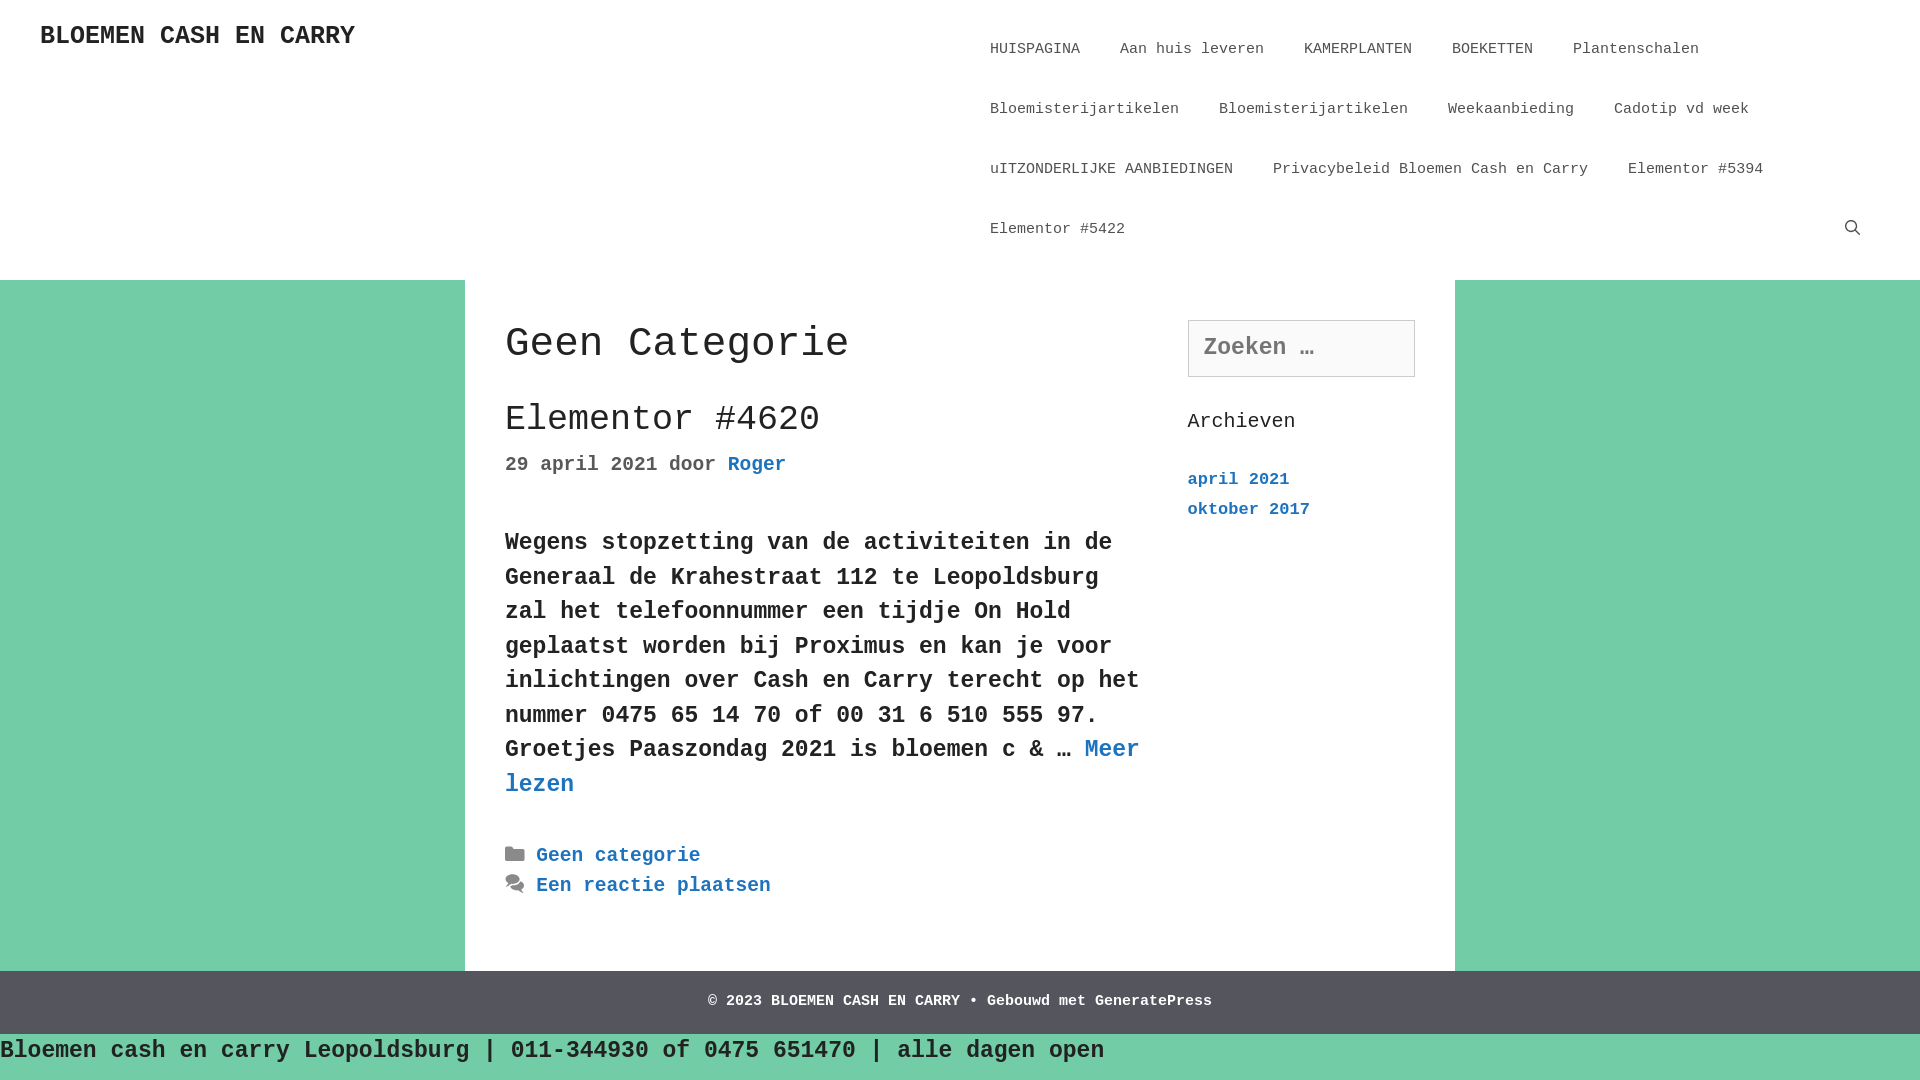 The width and height of the screenshot is (1920, 1080). What do you see at coordinates (1239, 480) in the screenshot?
I see `april 2021` at bounding box center [1239, 480].